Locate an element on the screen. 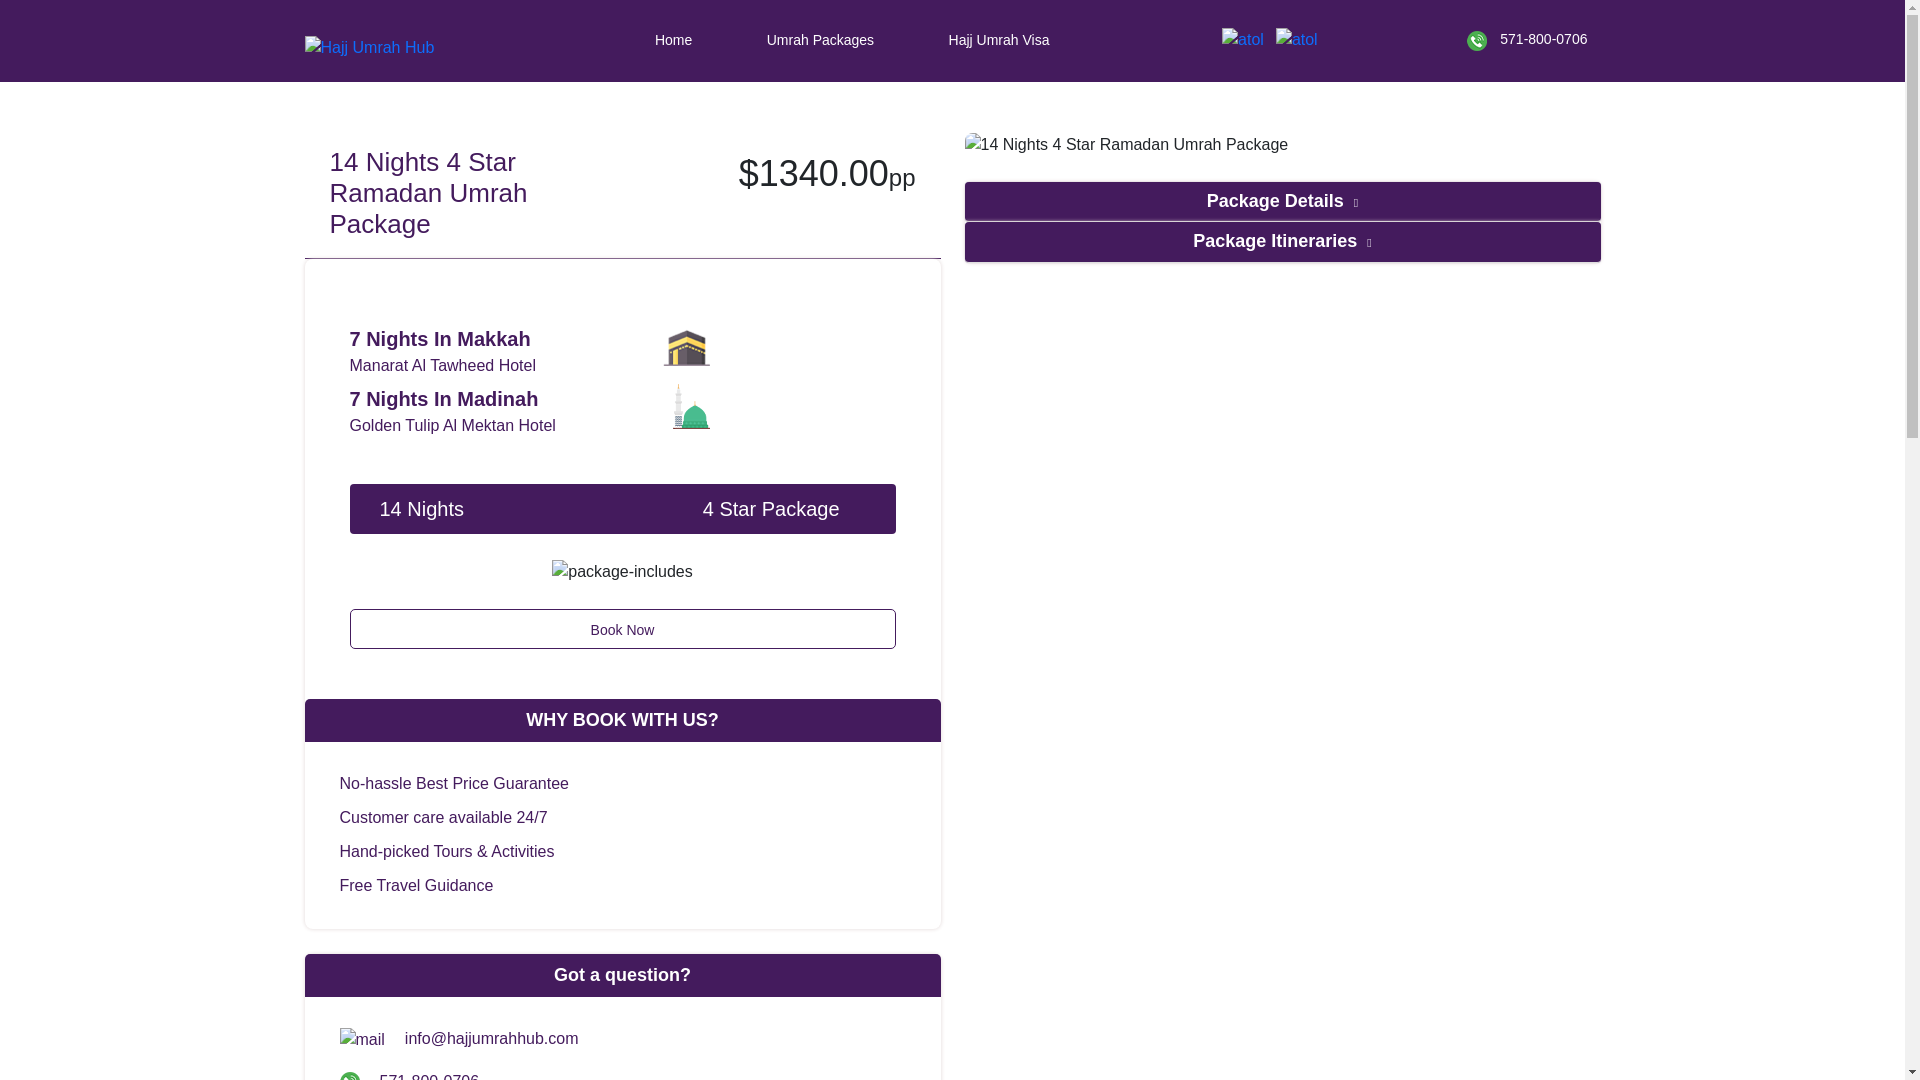 This screenshot has height=1080, width=1920. Home is located at coordinates (674, 40).